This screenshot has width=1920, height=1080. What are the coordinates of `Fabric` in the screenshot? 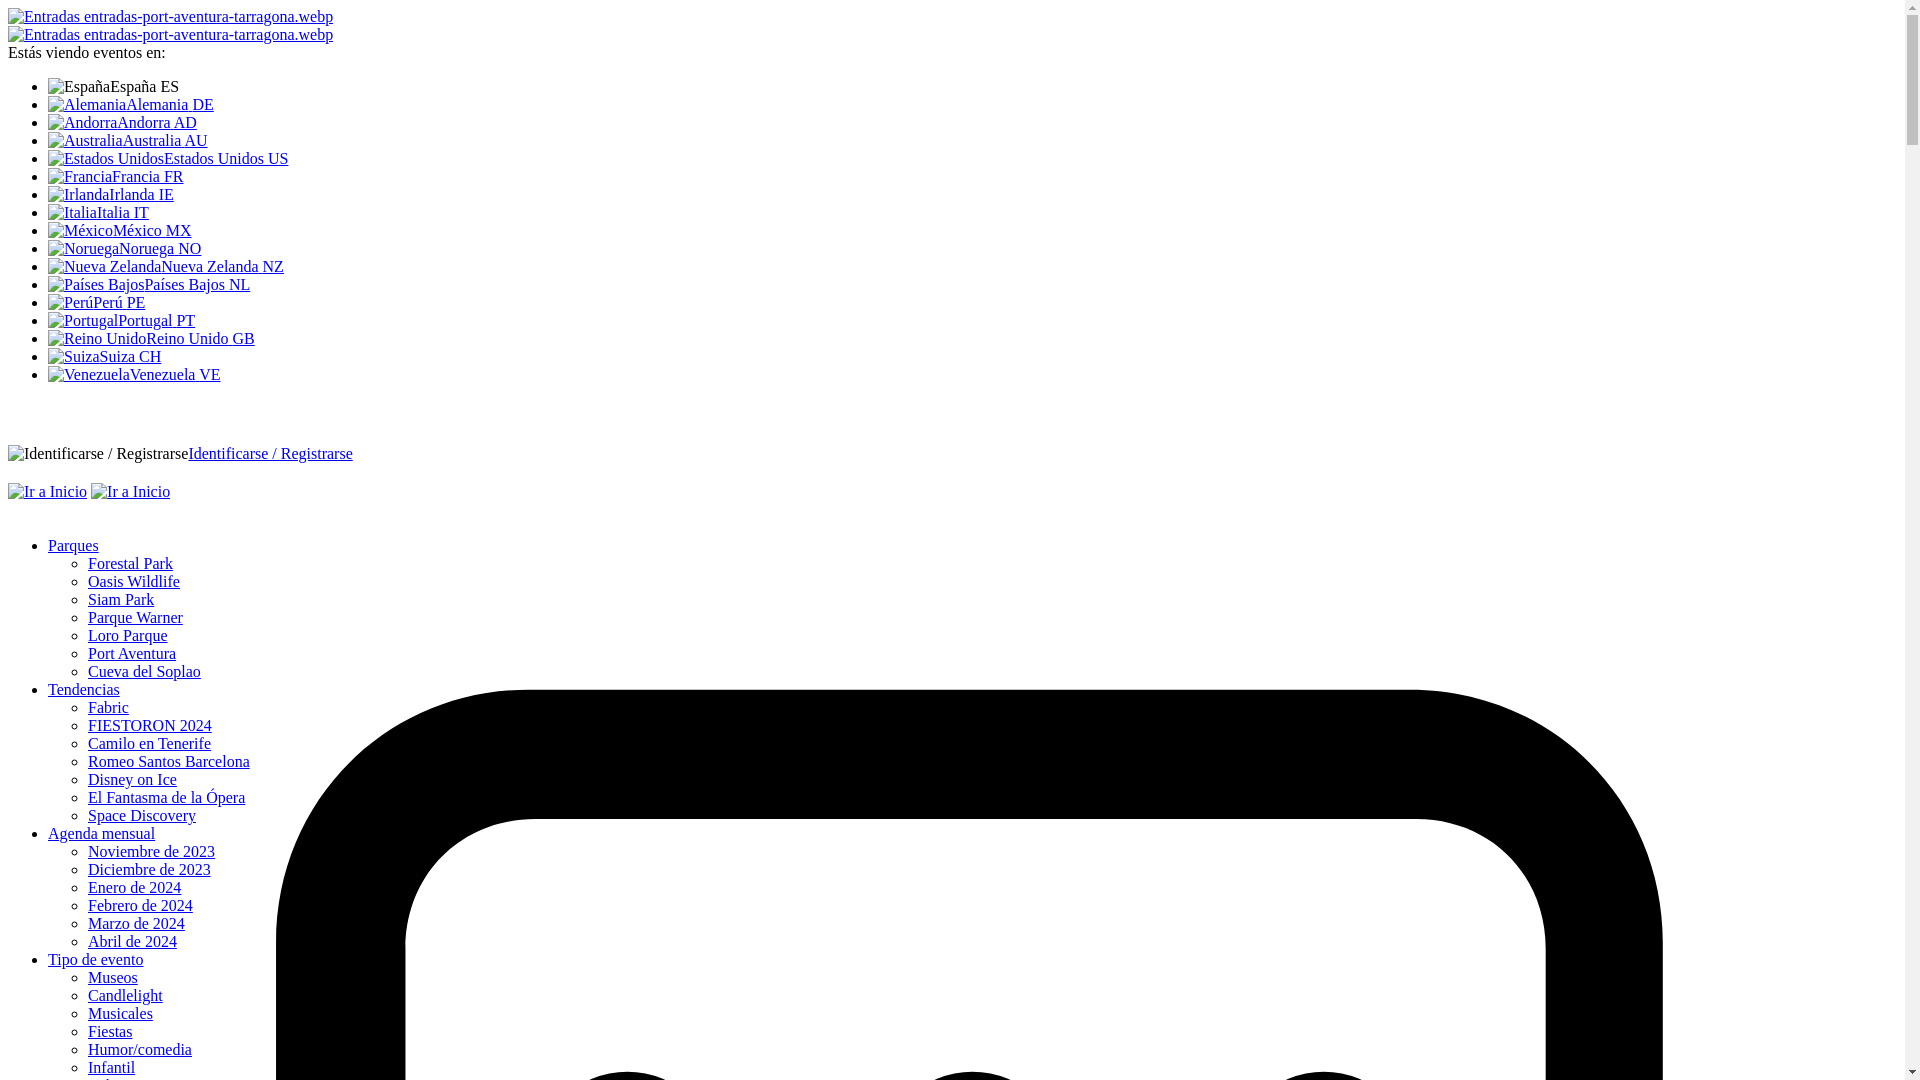 It's located at (108, 708).